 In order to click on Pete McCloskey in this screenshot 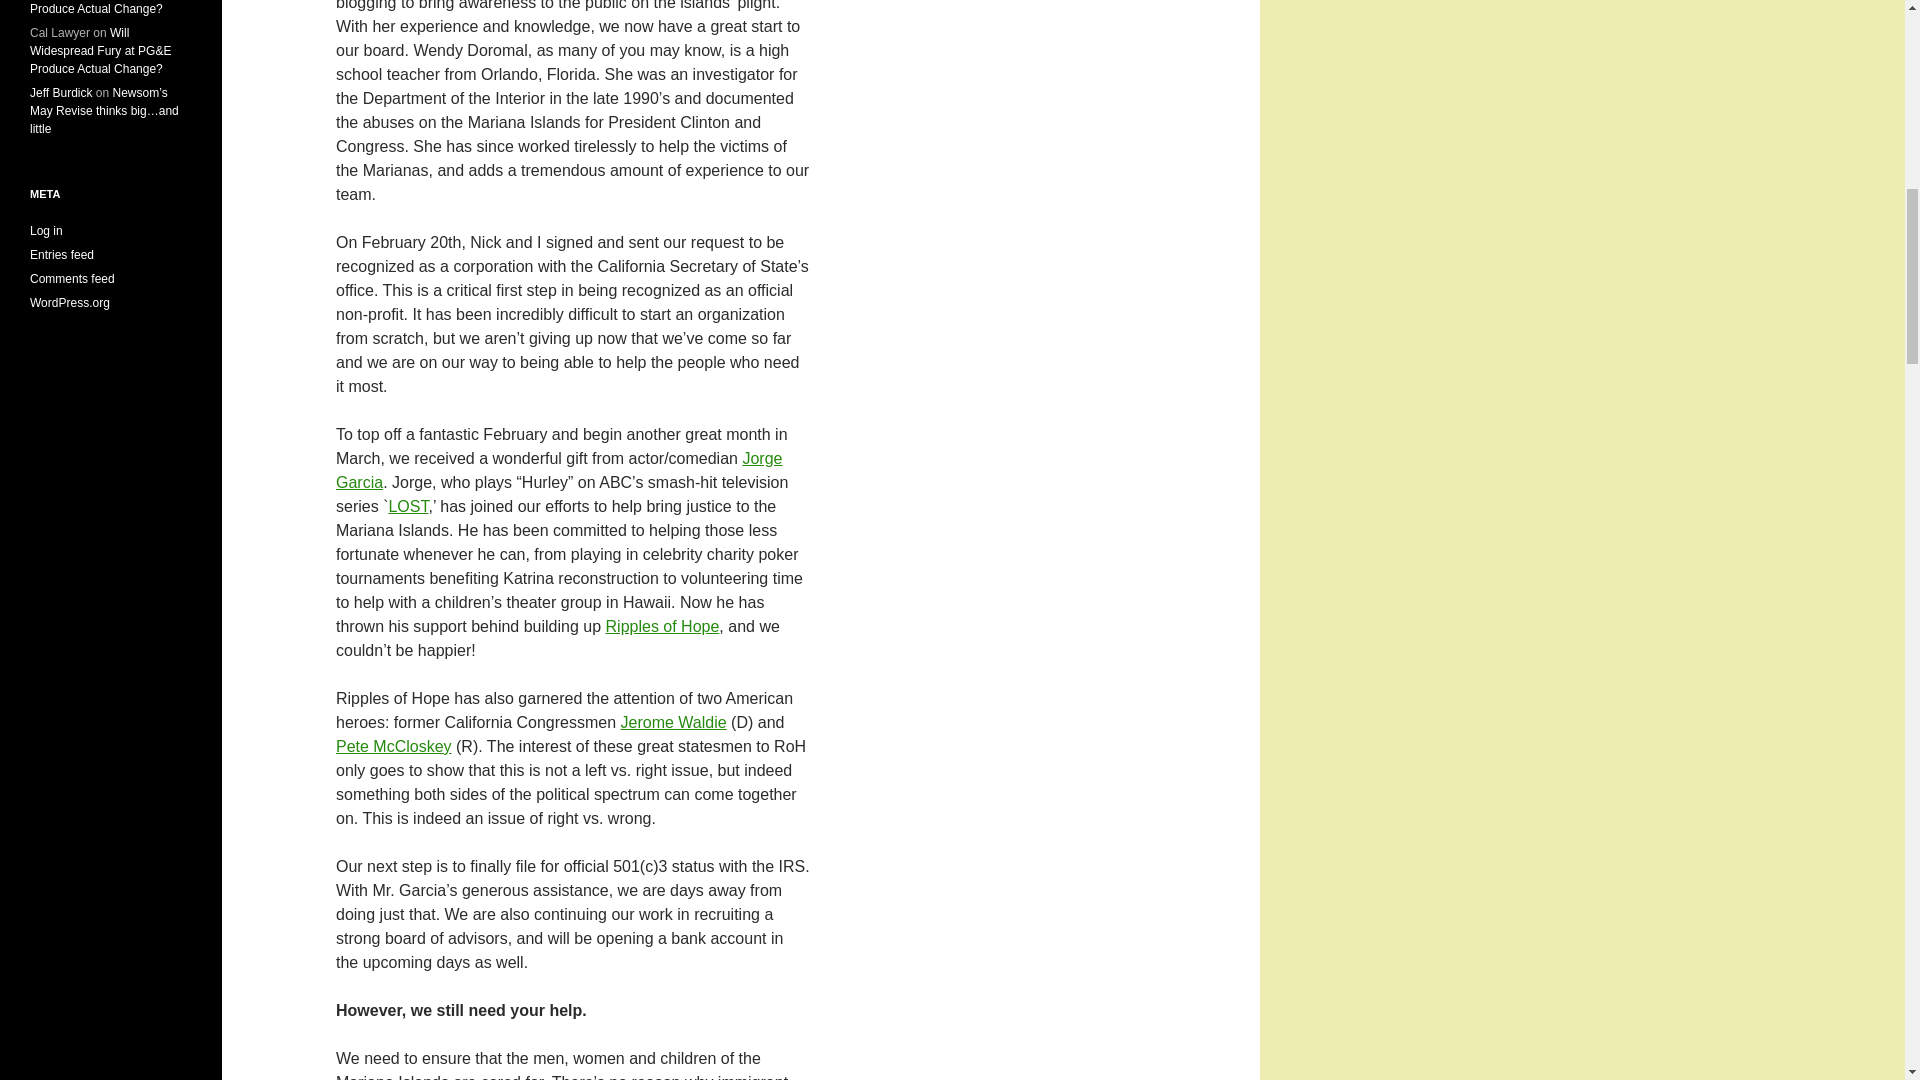, I will do `click(394, 746)`.